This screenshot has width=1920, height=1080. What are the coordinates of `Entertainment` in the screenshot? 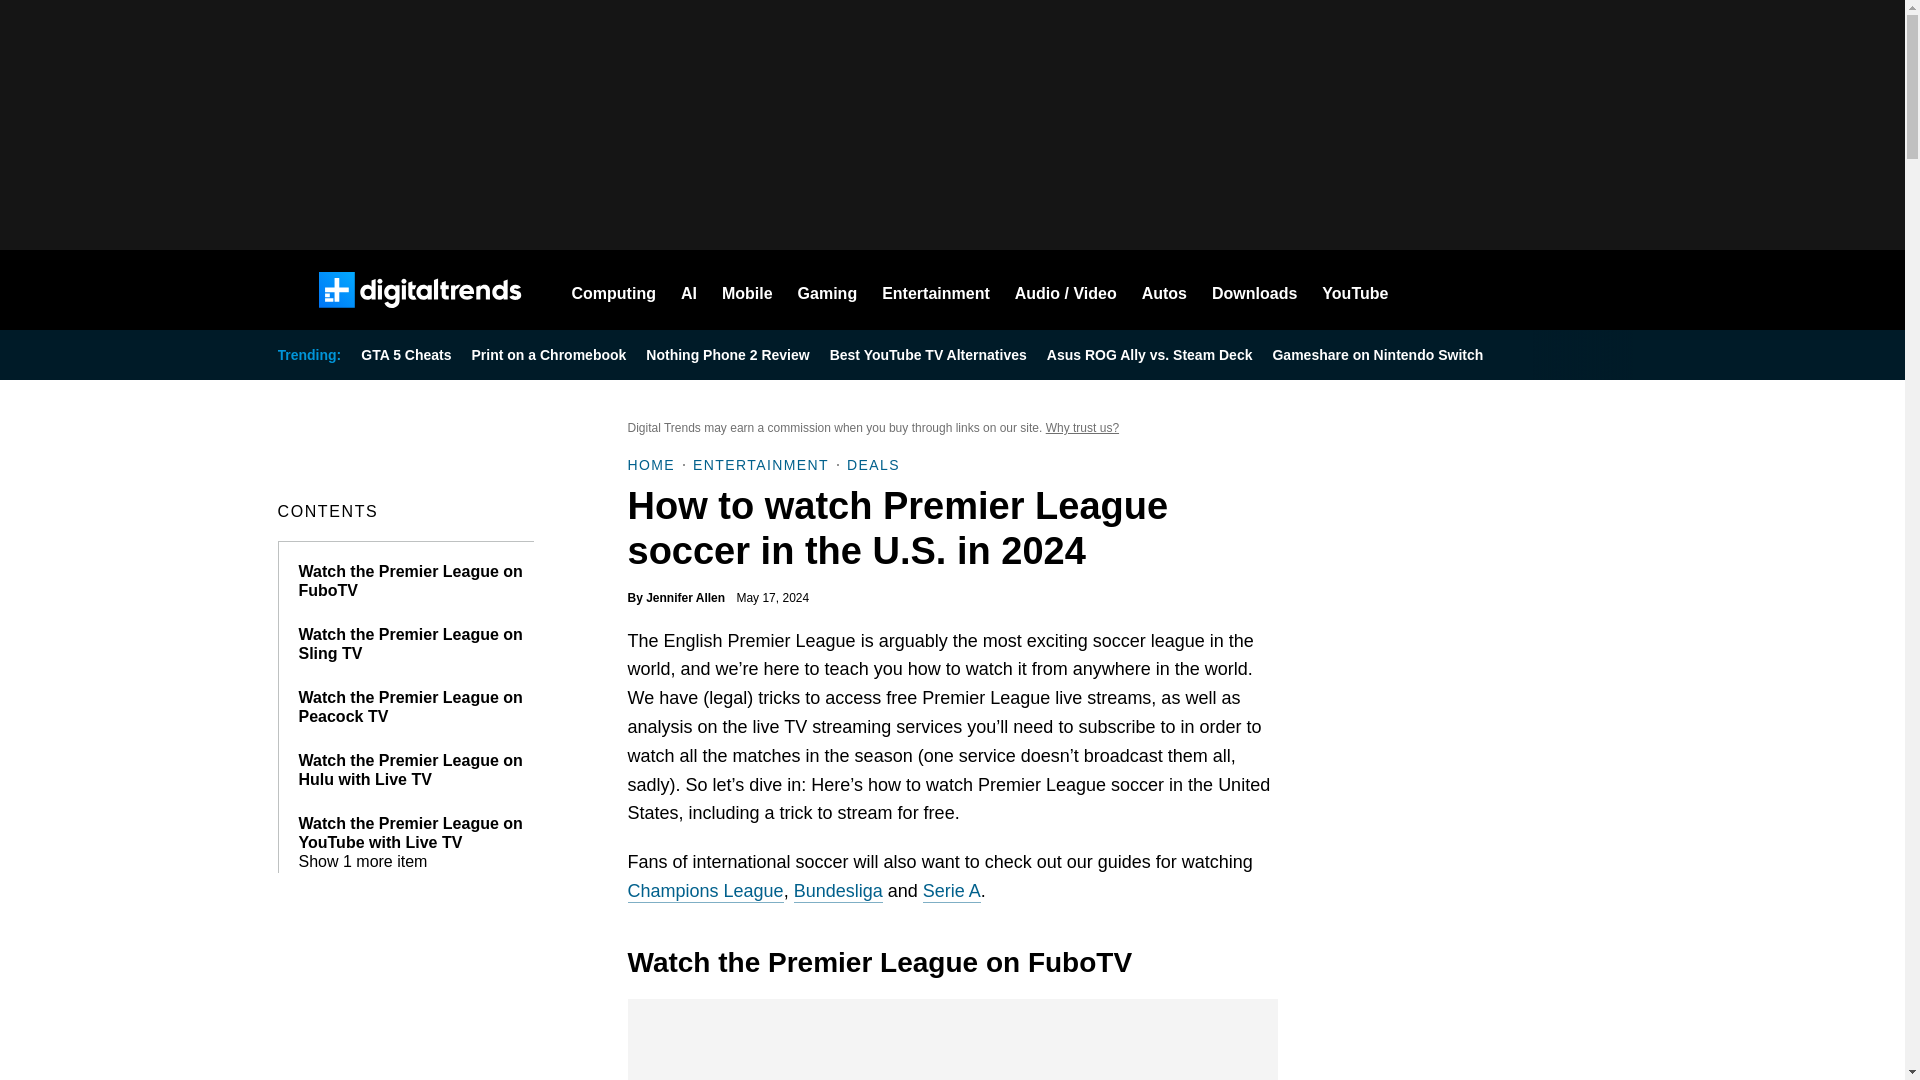 It's located at (936, 290).